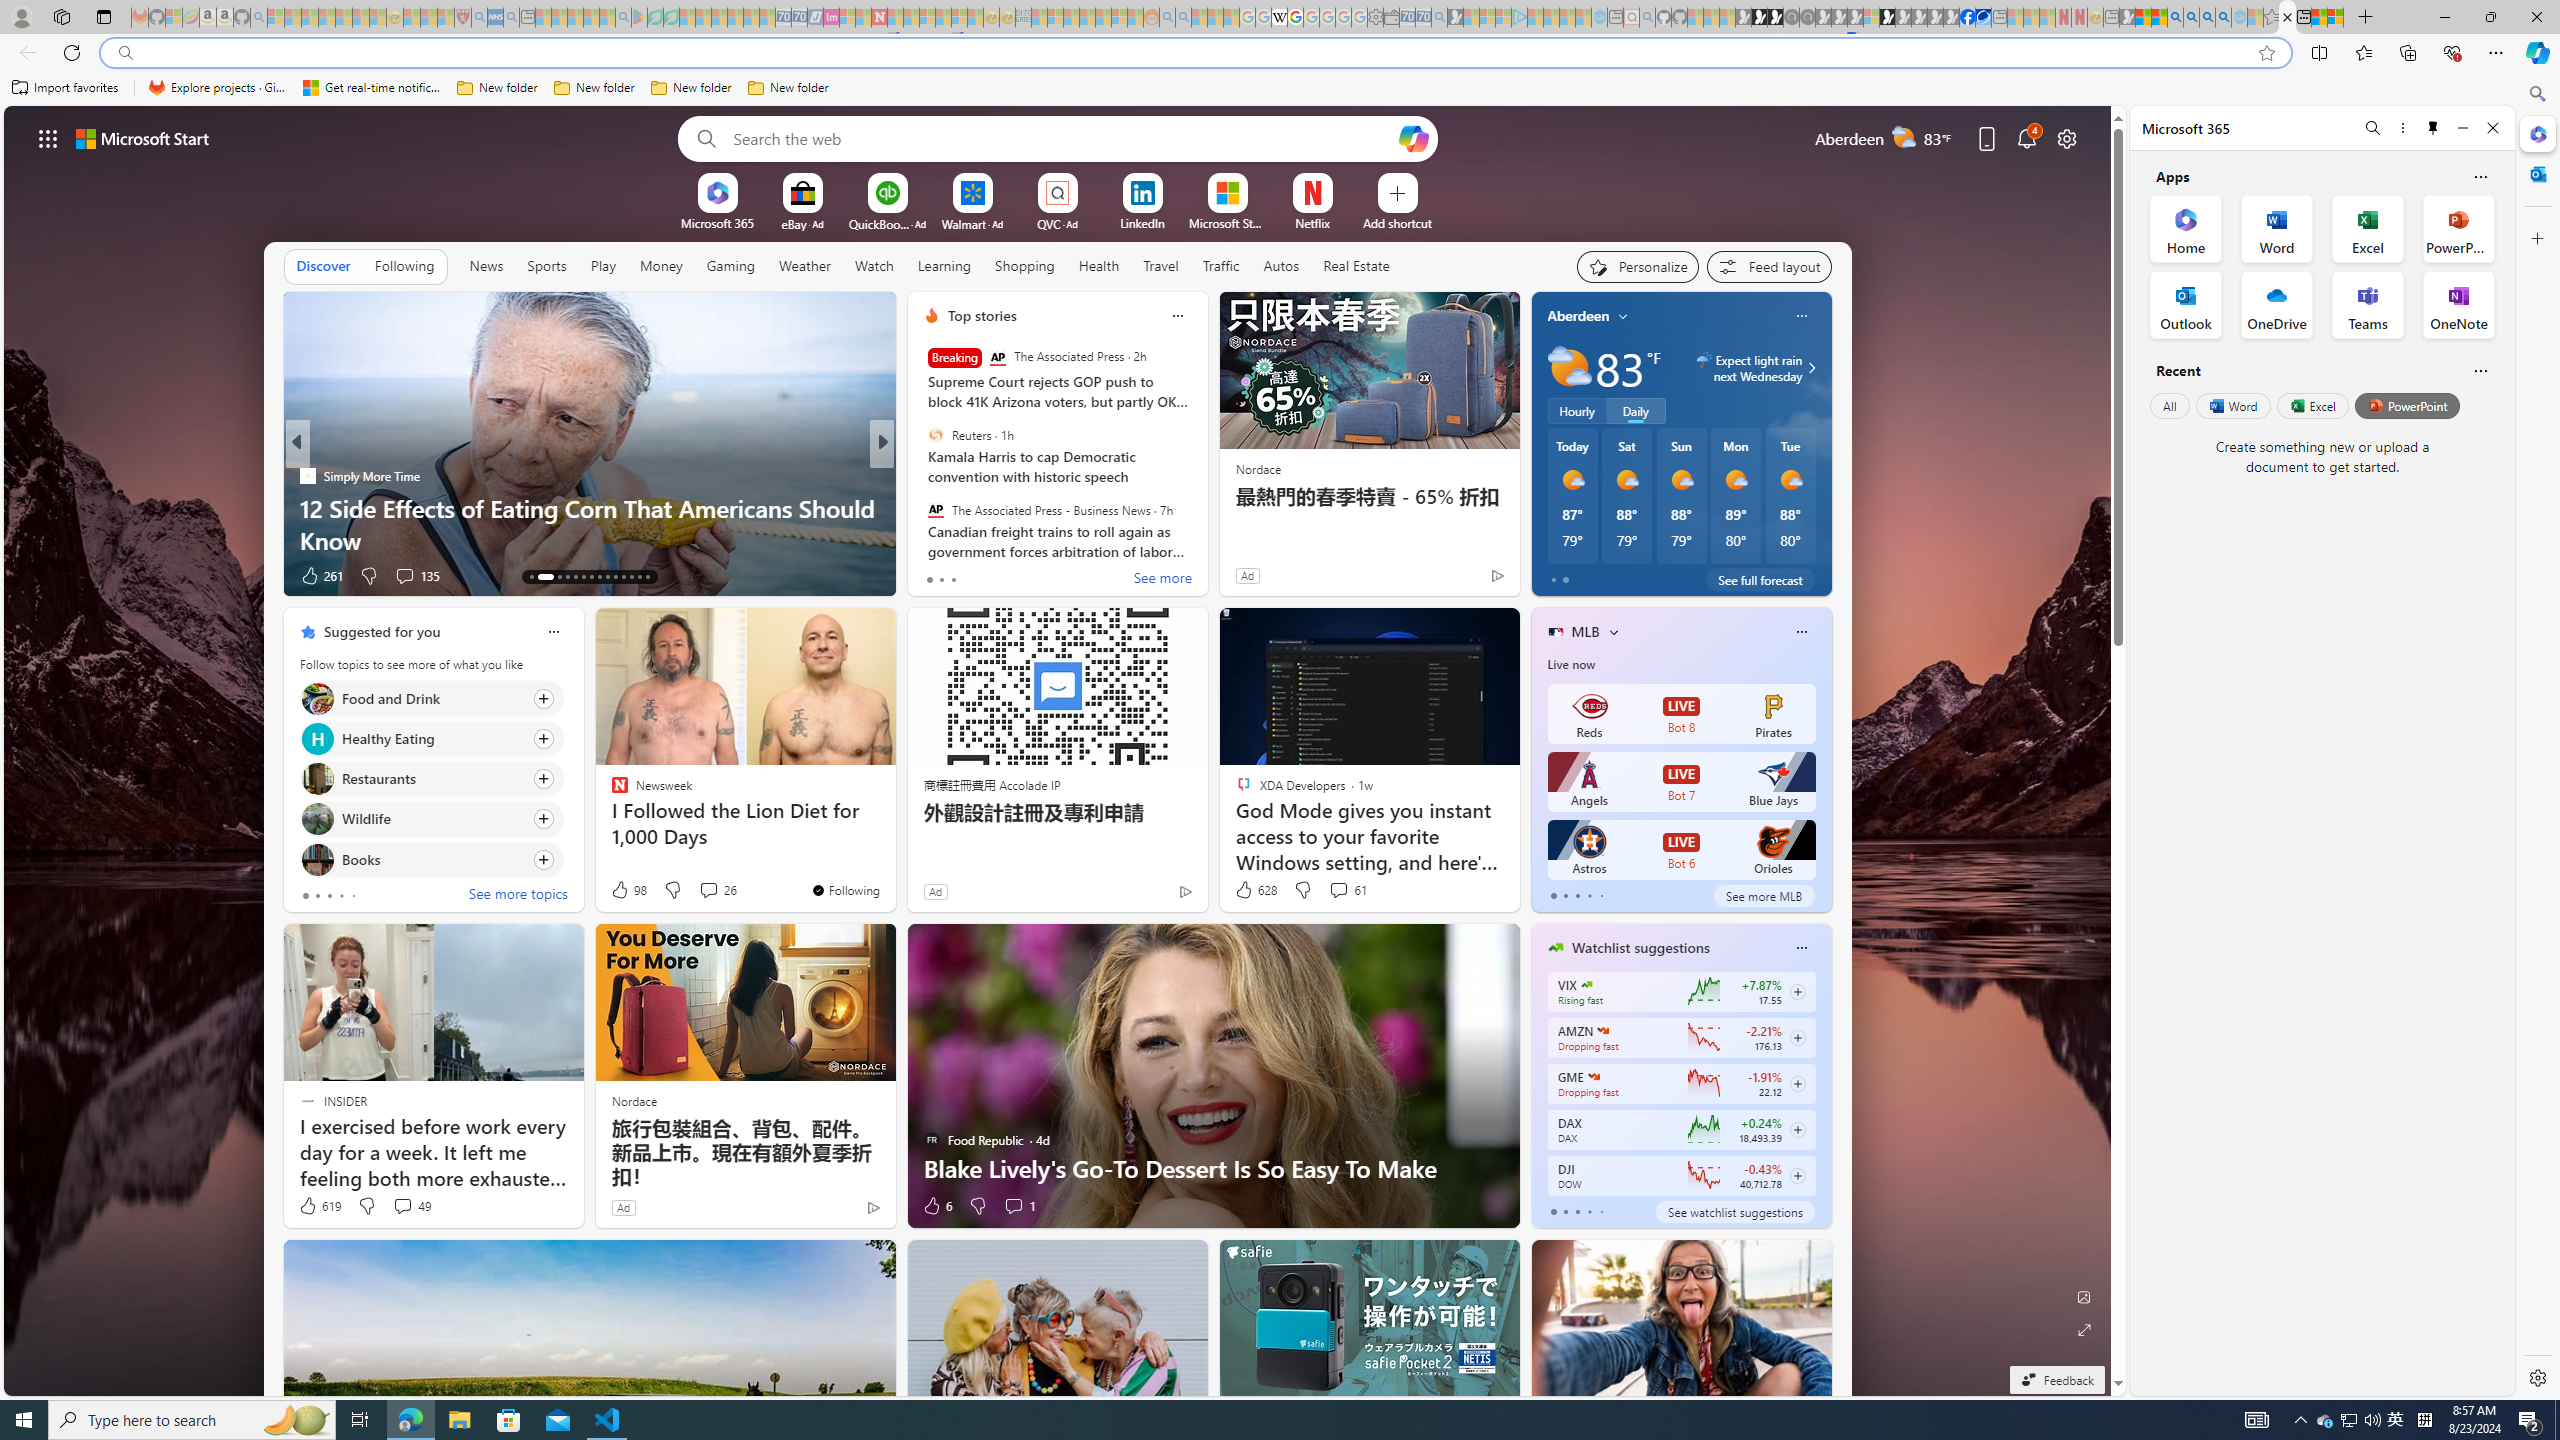 The image size is (2560, 1440). What do you see at coordinates (1796, 1175) in the screenshot?
I see `Class: follow-button  m` at bounding box center [1796, 1175].